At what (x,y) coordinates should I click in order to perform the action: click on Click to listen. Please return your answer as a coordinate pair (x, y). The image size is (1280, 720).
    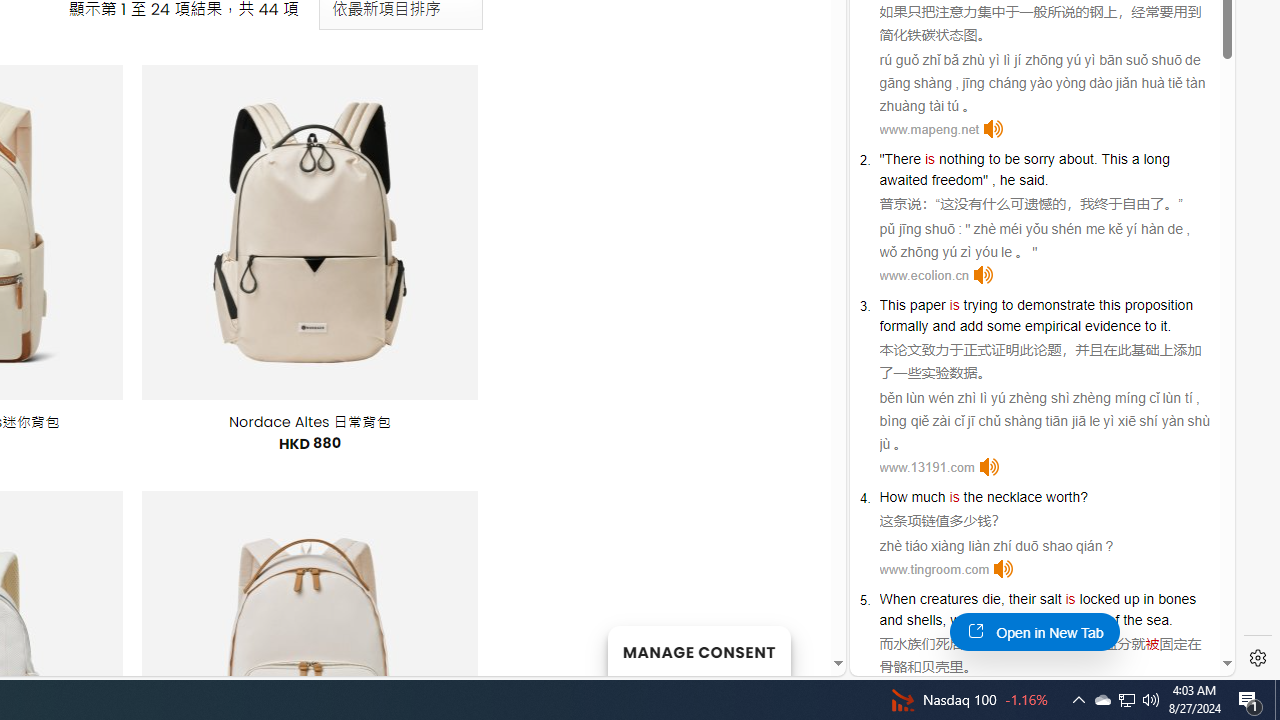
    Looking at the image, I should click on (1004, 569).